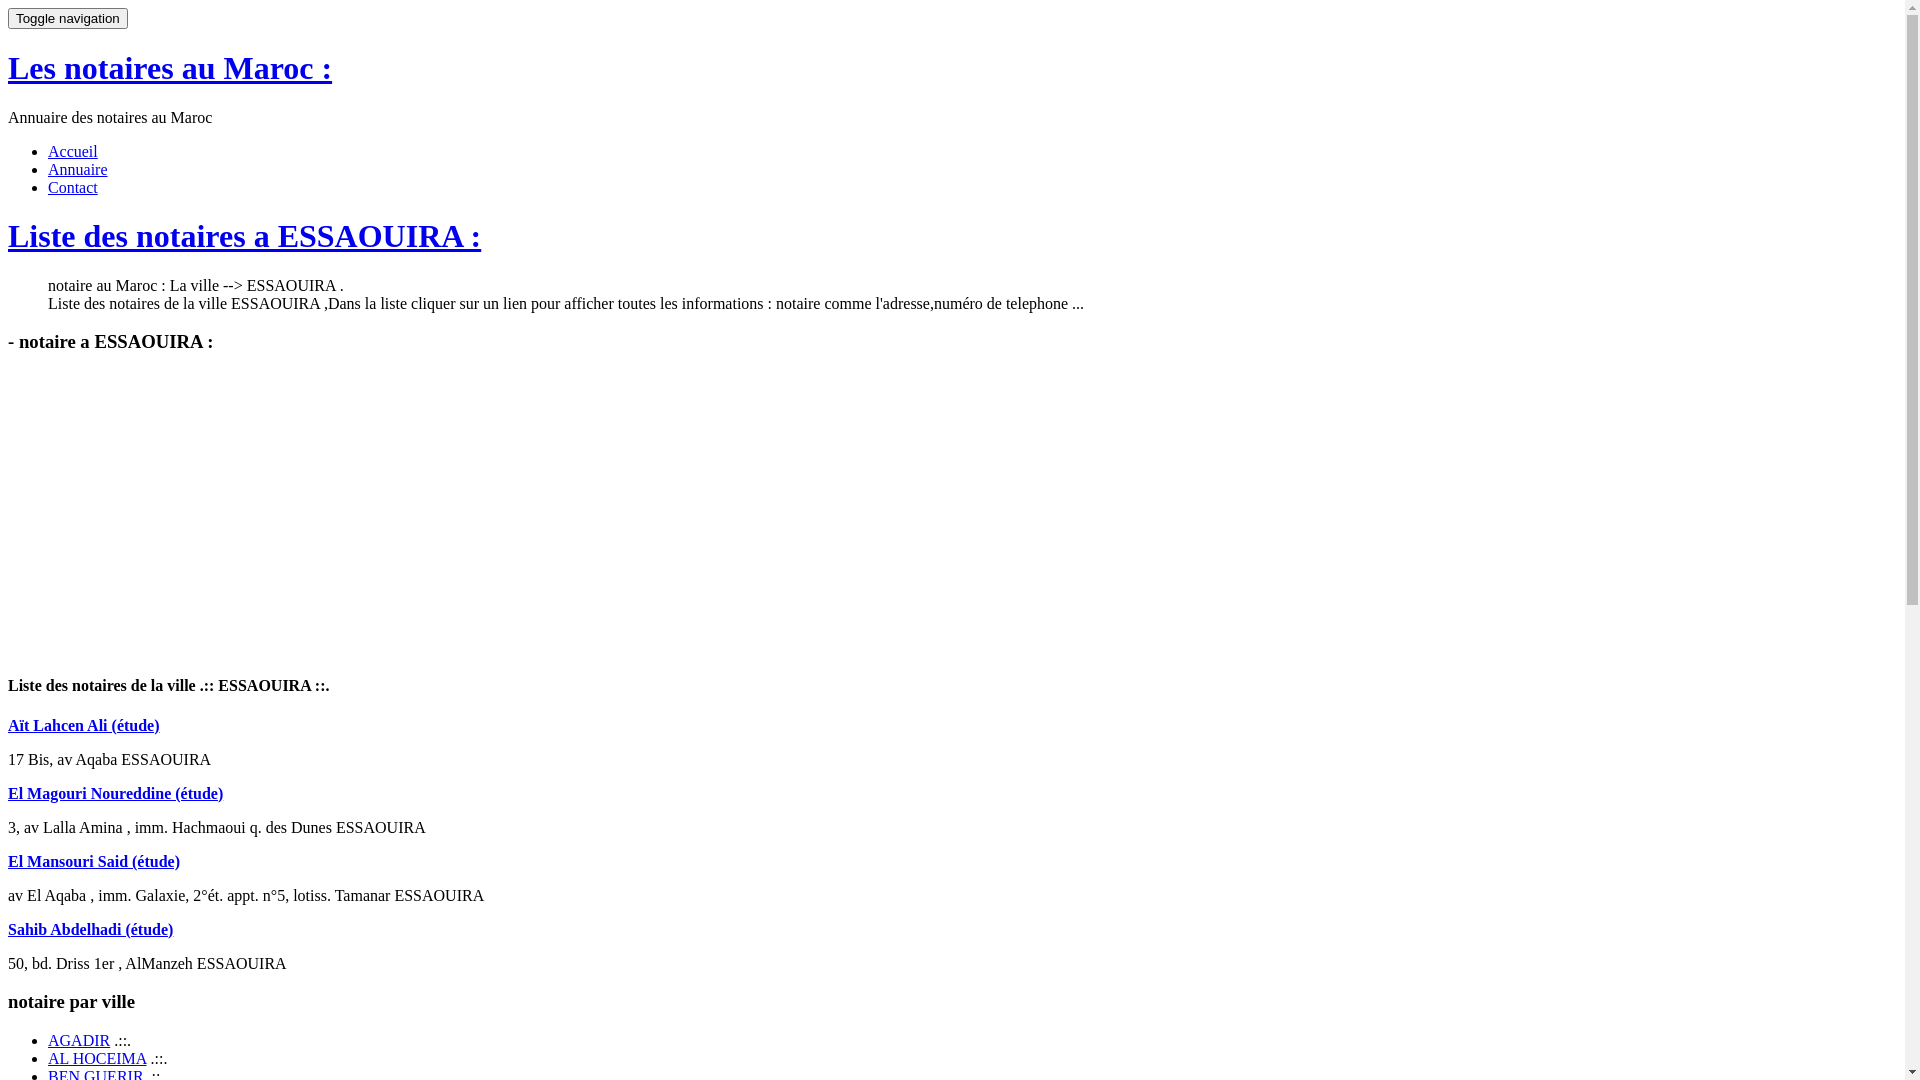 The height and width of the screenshot is (1080, 1920). What do you see at coordinates (78, 170) in the screenshot?
I see `Annuaire` at bounding box center [78, 170].